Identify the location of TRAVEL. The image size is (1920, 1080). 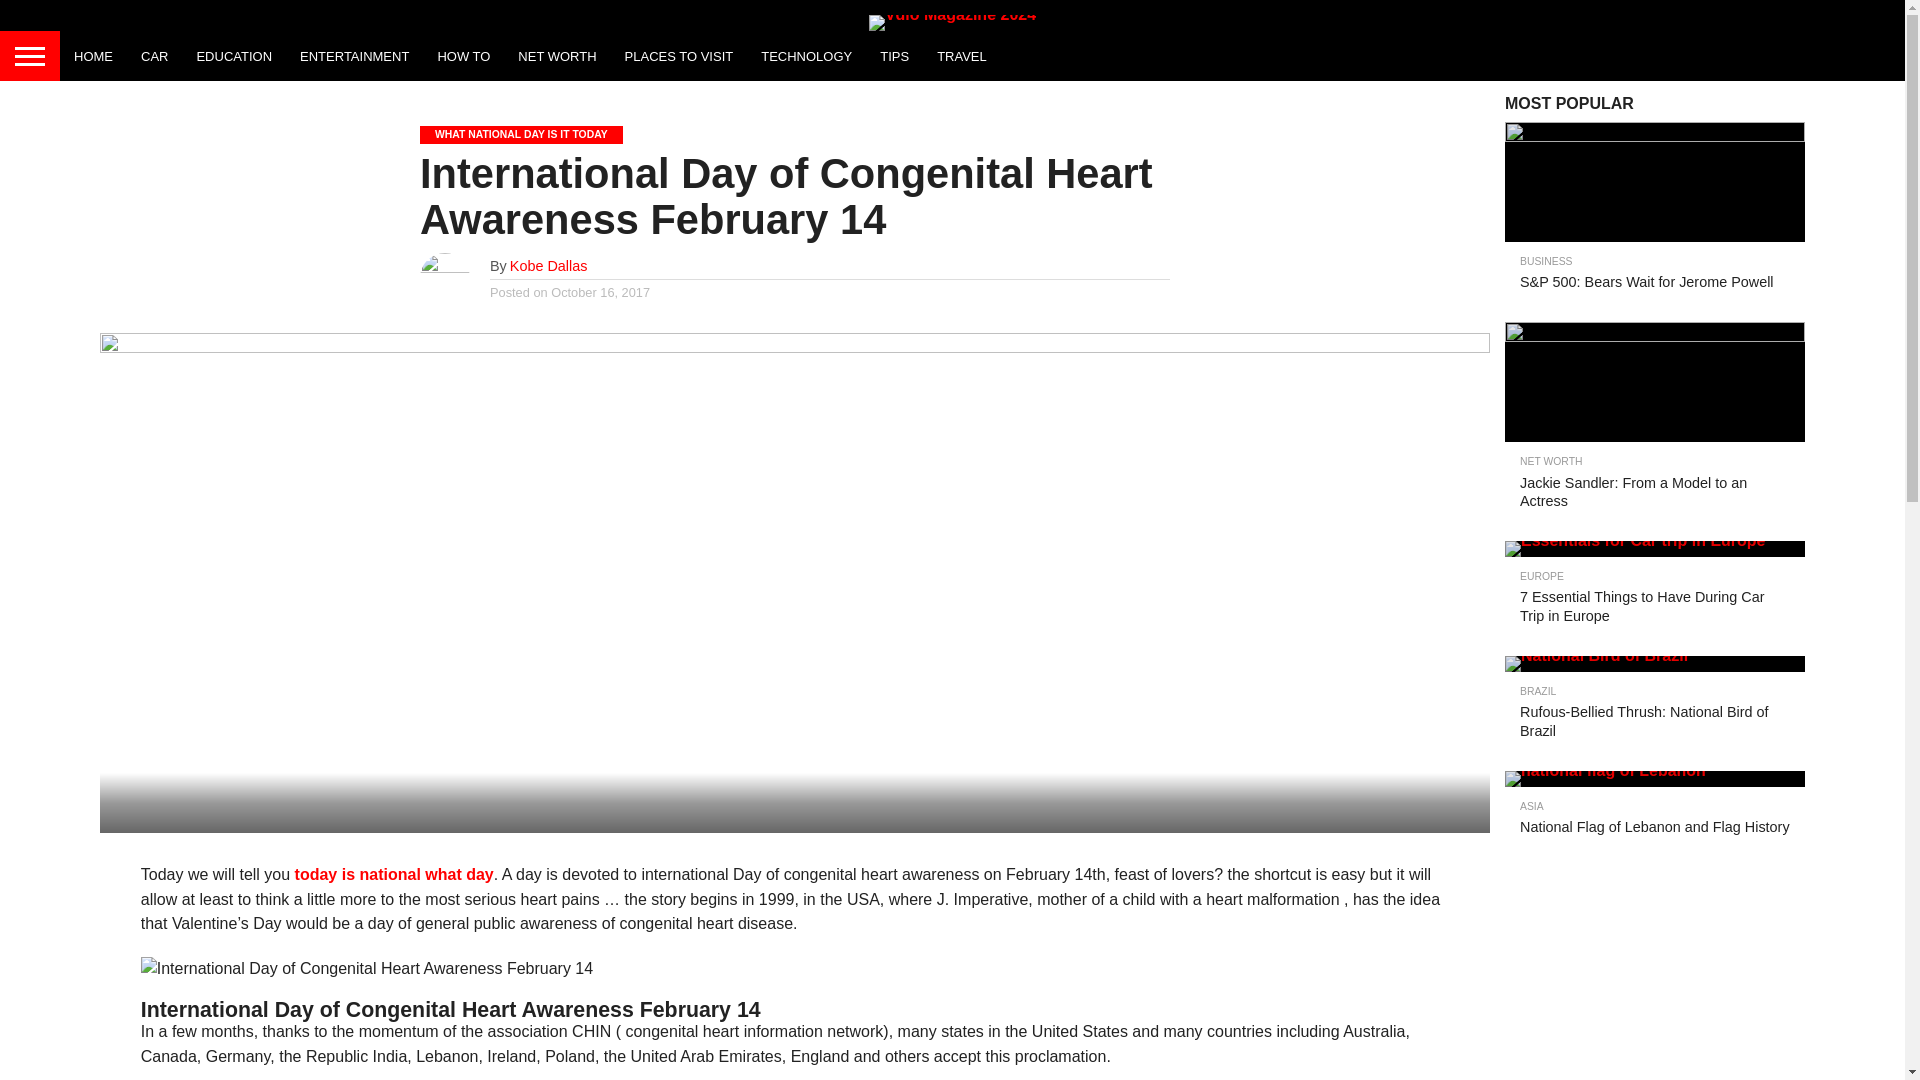
(962, 56).